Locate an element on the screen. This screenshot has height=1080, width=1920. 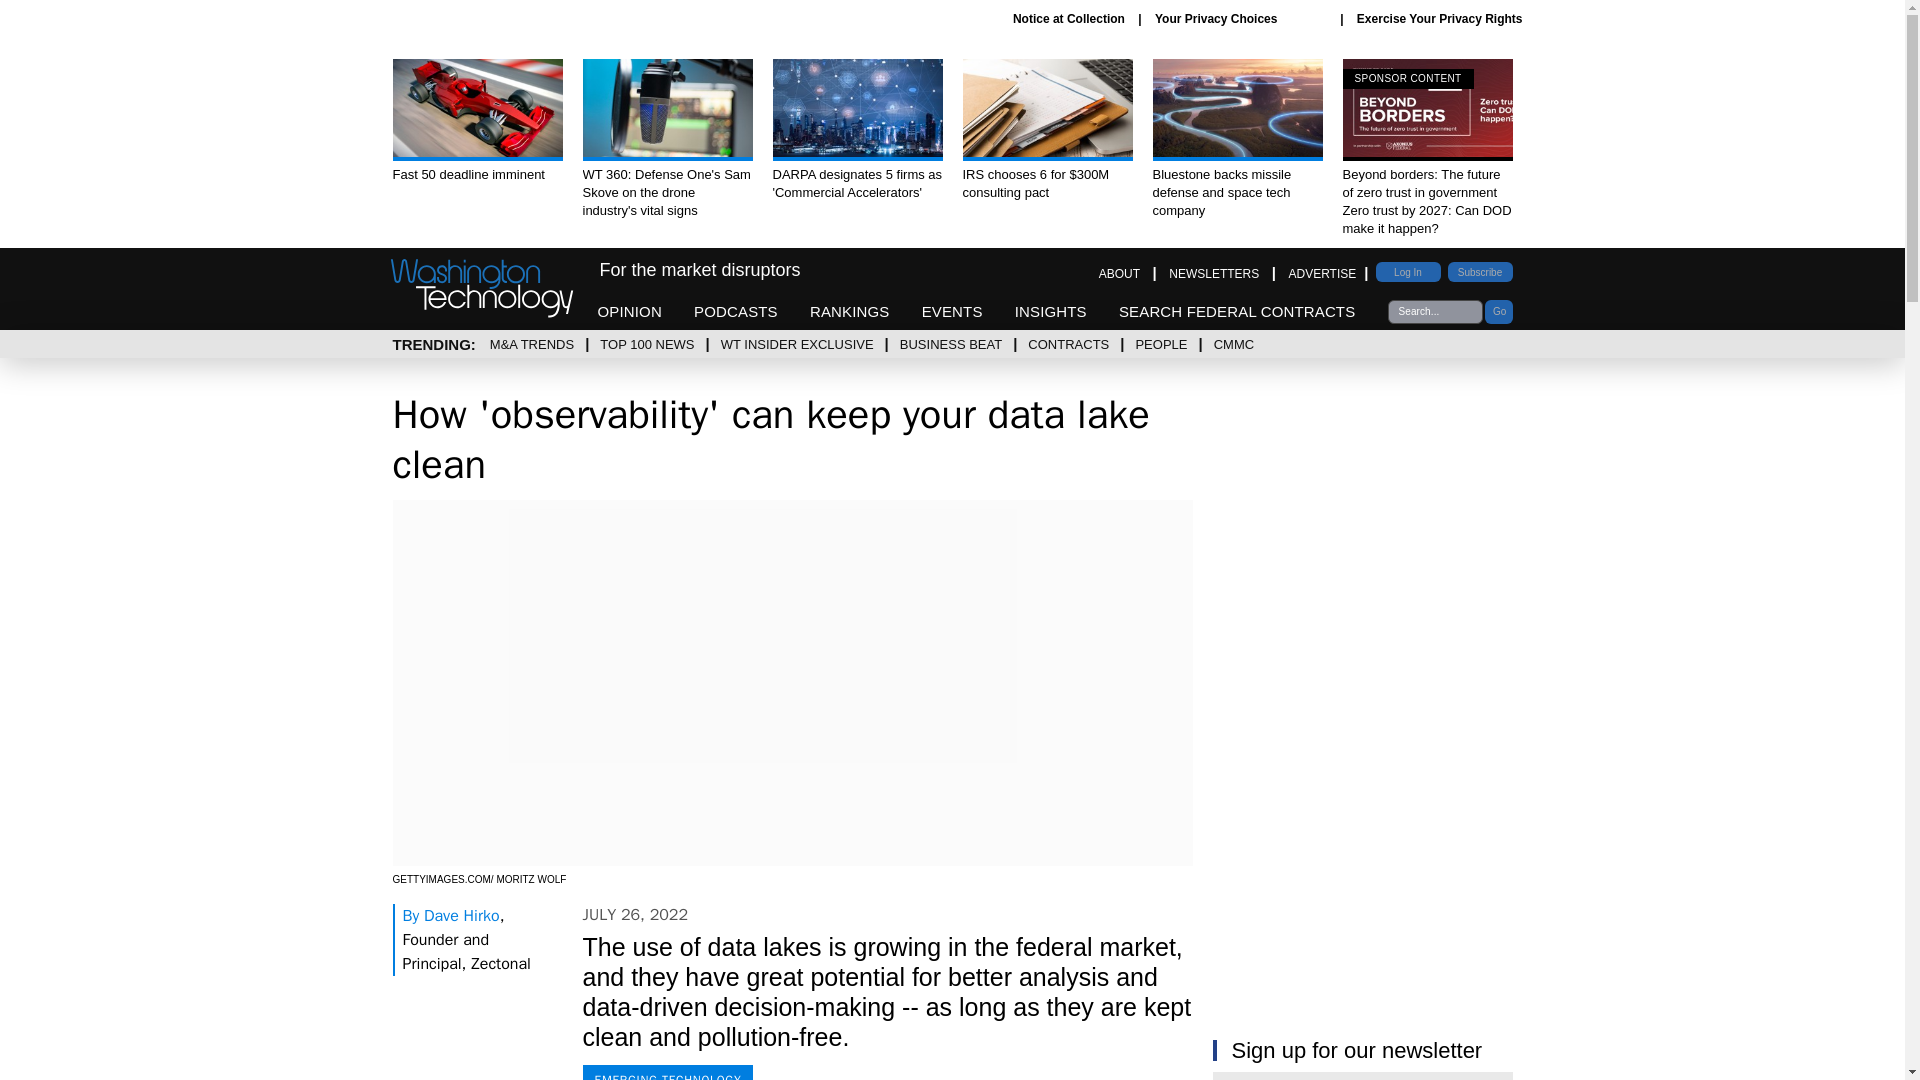
Your Privacy Choices is located at coordinates (1240, 19).